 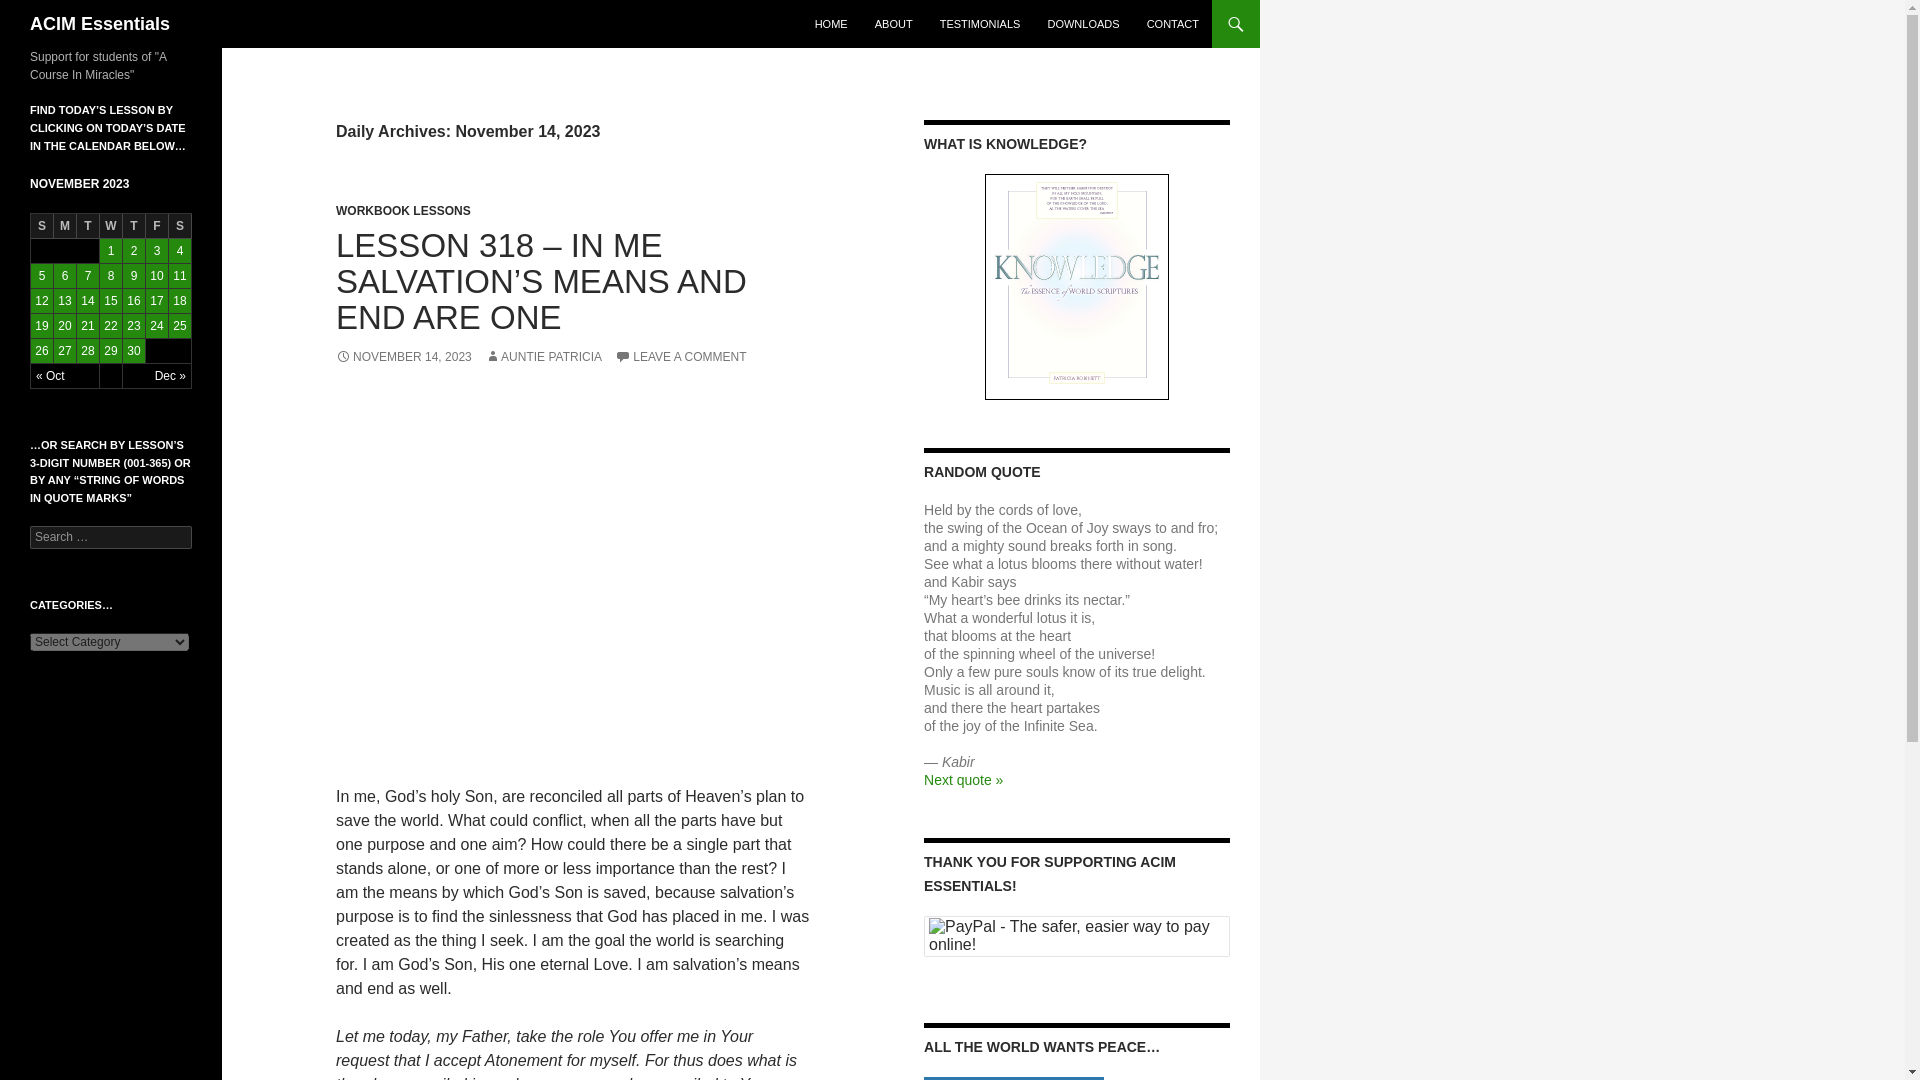 I want to click on ABOUT, so click(x=894, y=24).